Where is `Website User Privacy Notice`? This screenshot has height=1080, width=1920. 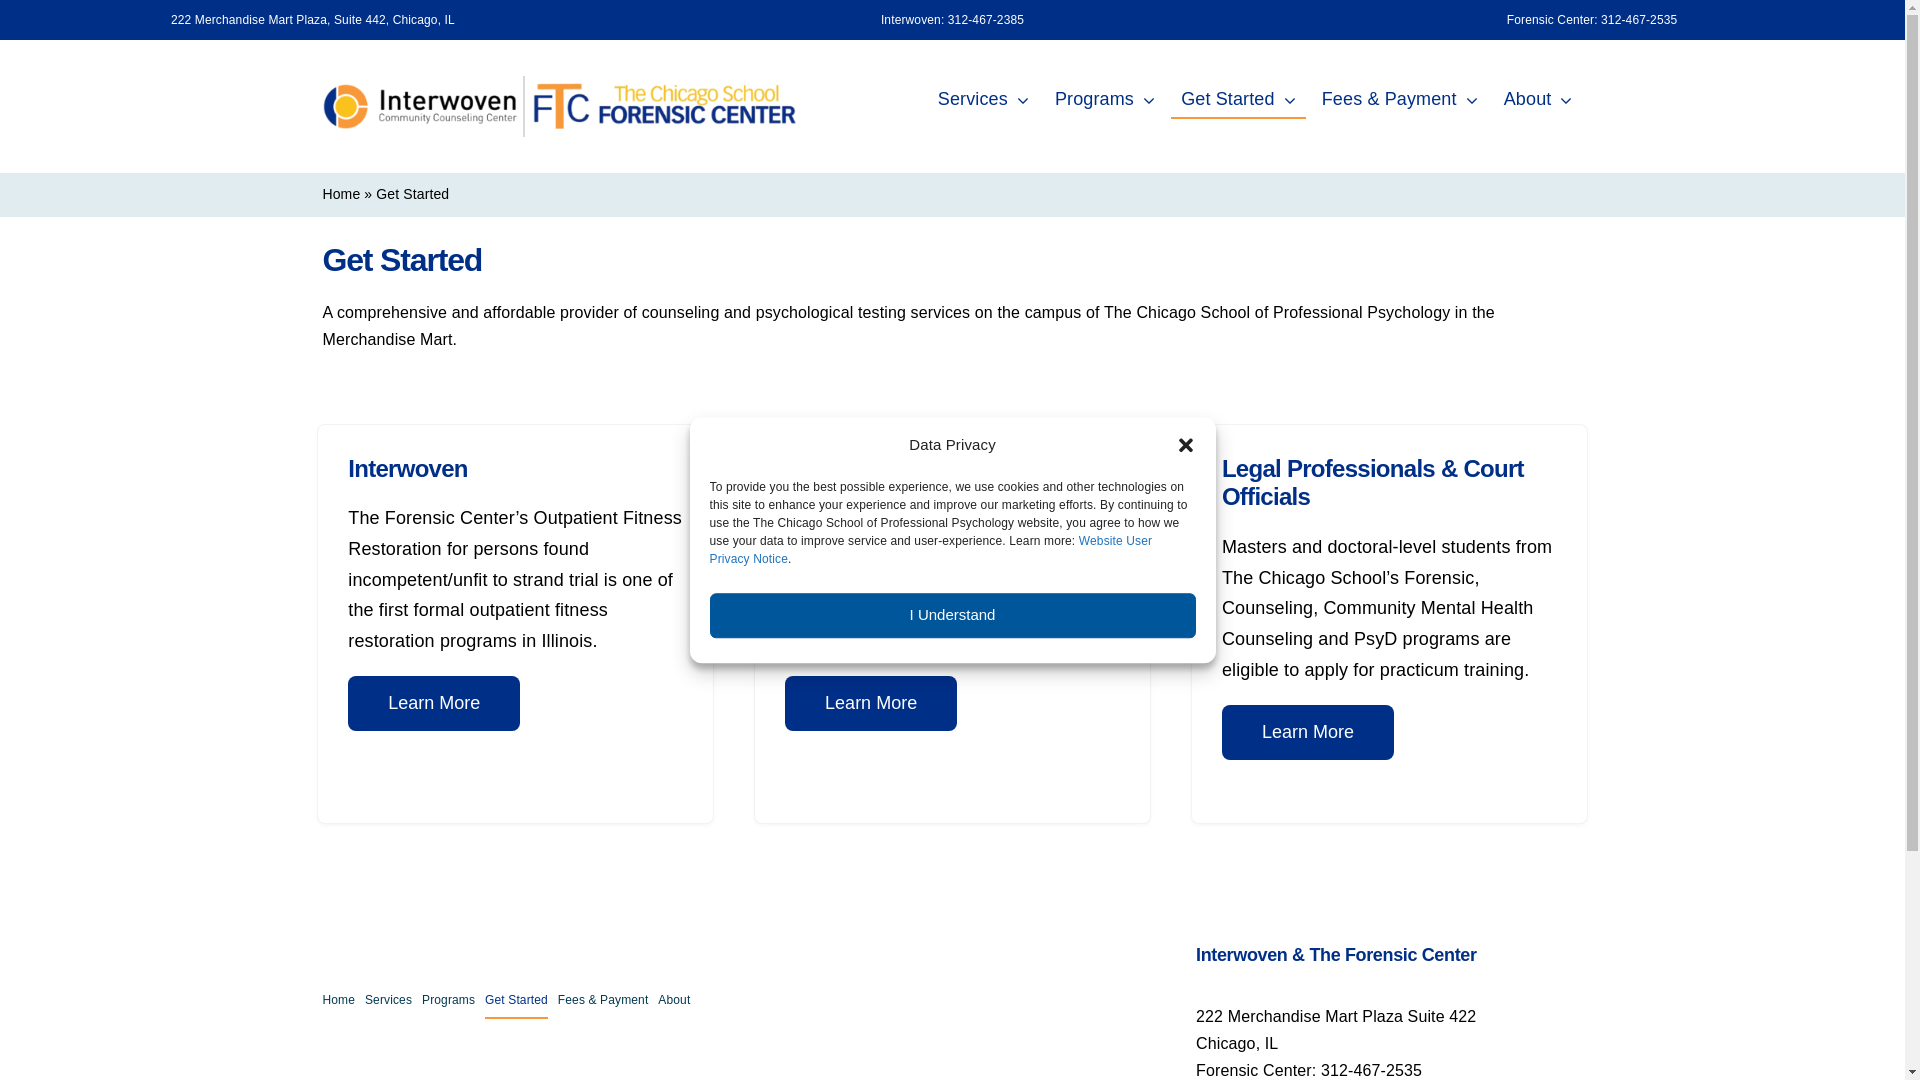 Website User Privacy Notice is located at coordinates (932, 550).